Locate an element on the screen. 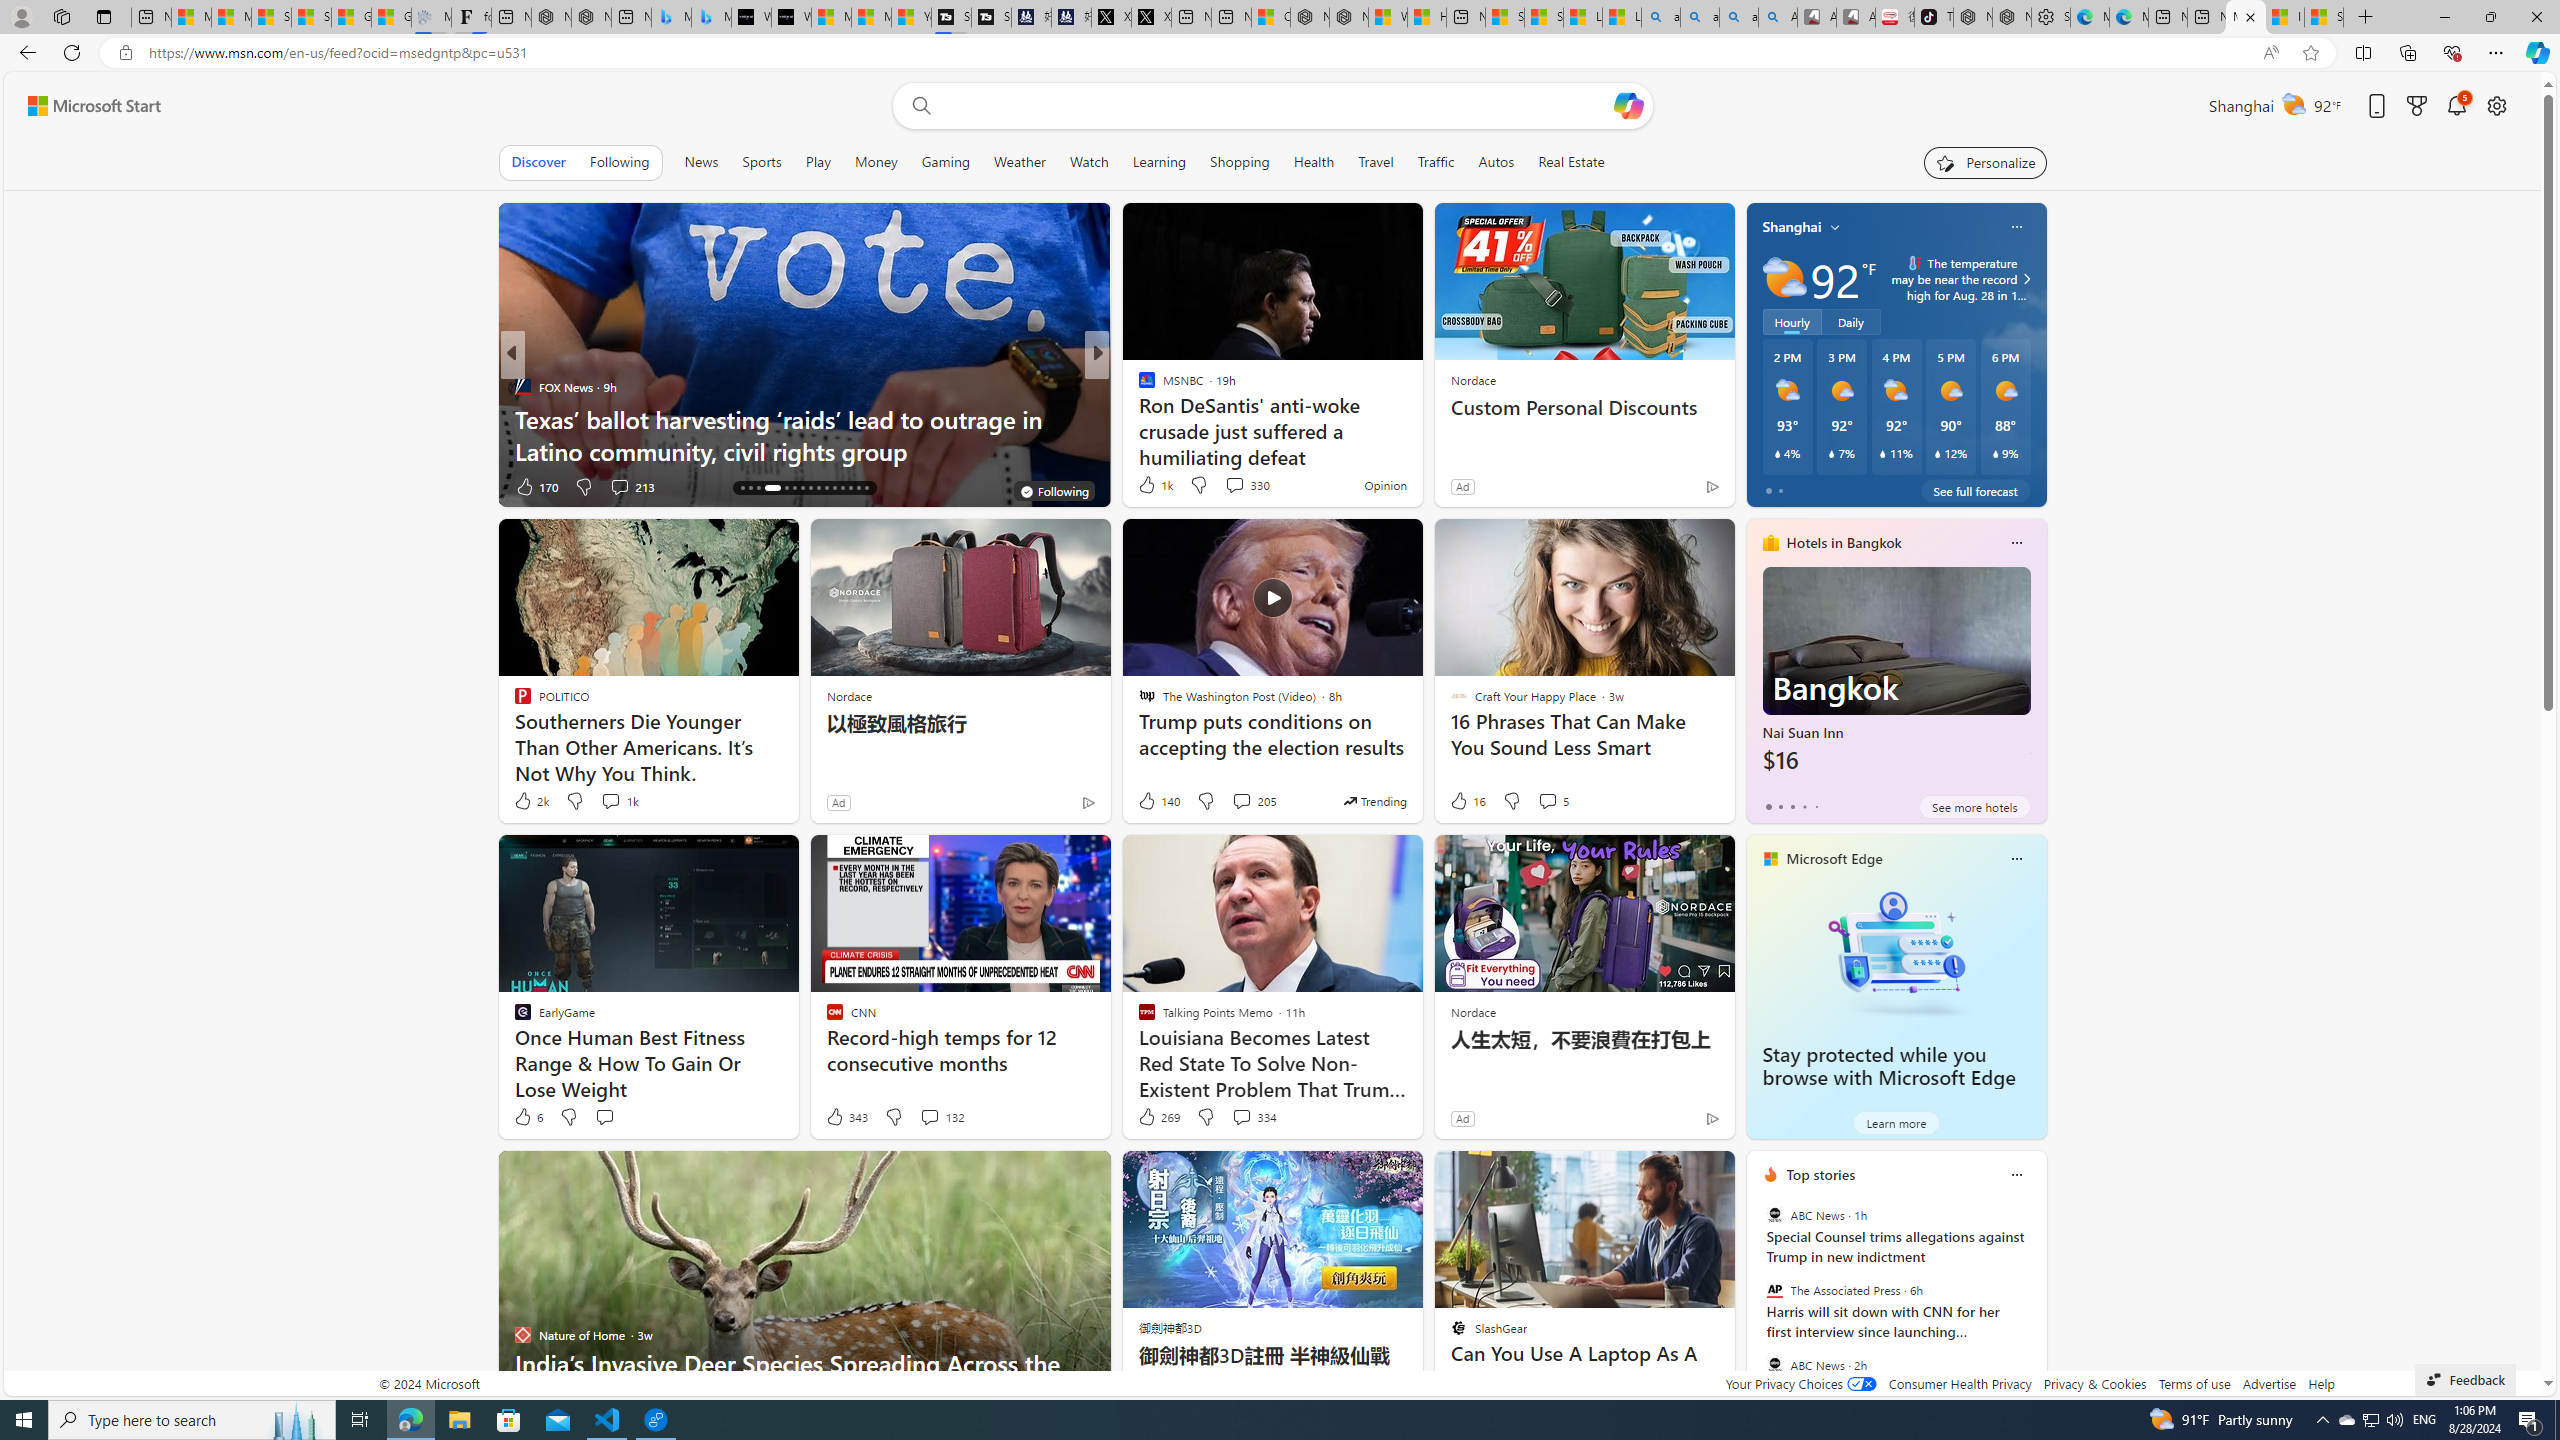 The height and width of the screenshot is (1440, 2560). Web search is located at coordinates (916, 106).